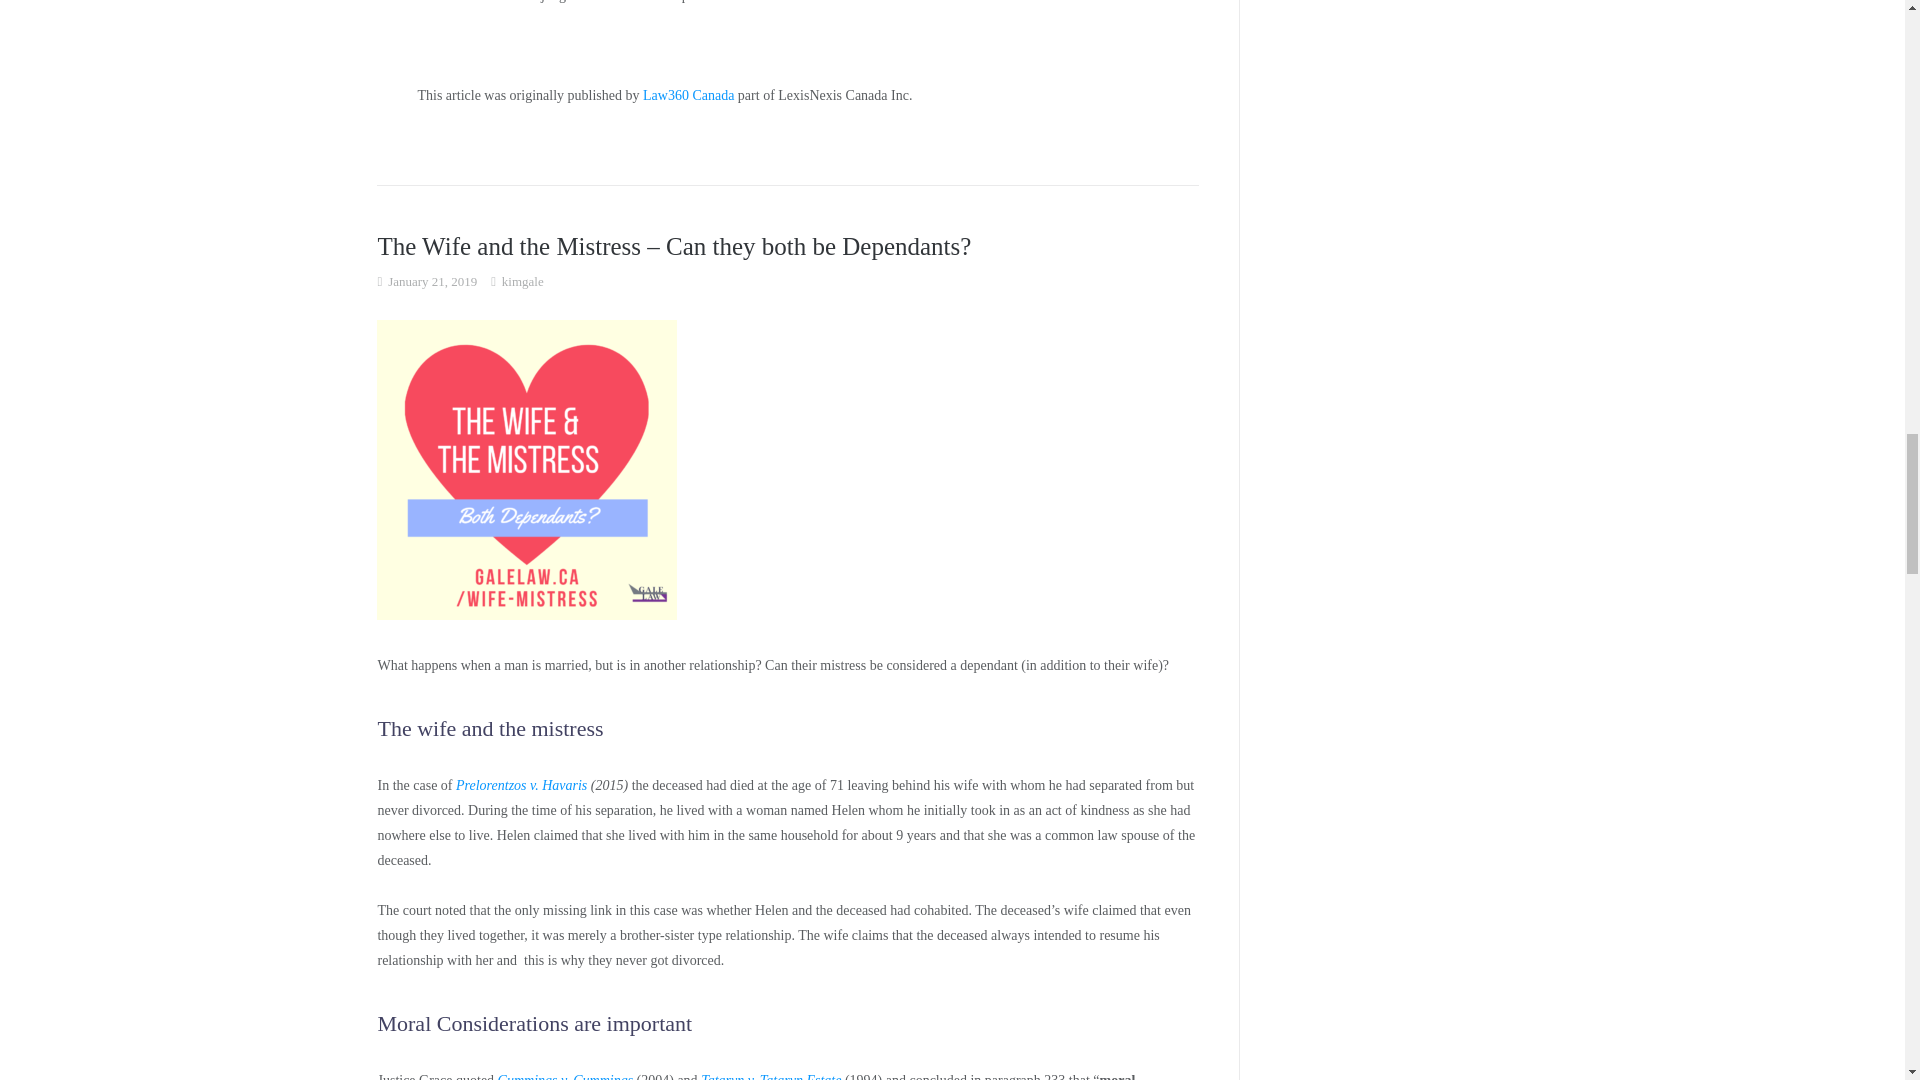  What do you see at coordinates (522, 280) in the screenshot?
I see `kimgale` at bounding box center [522, 280].